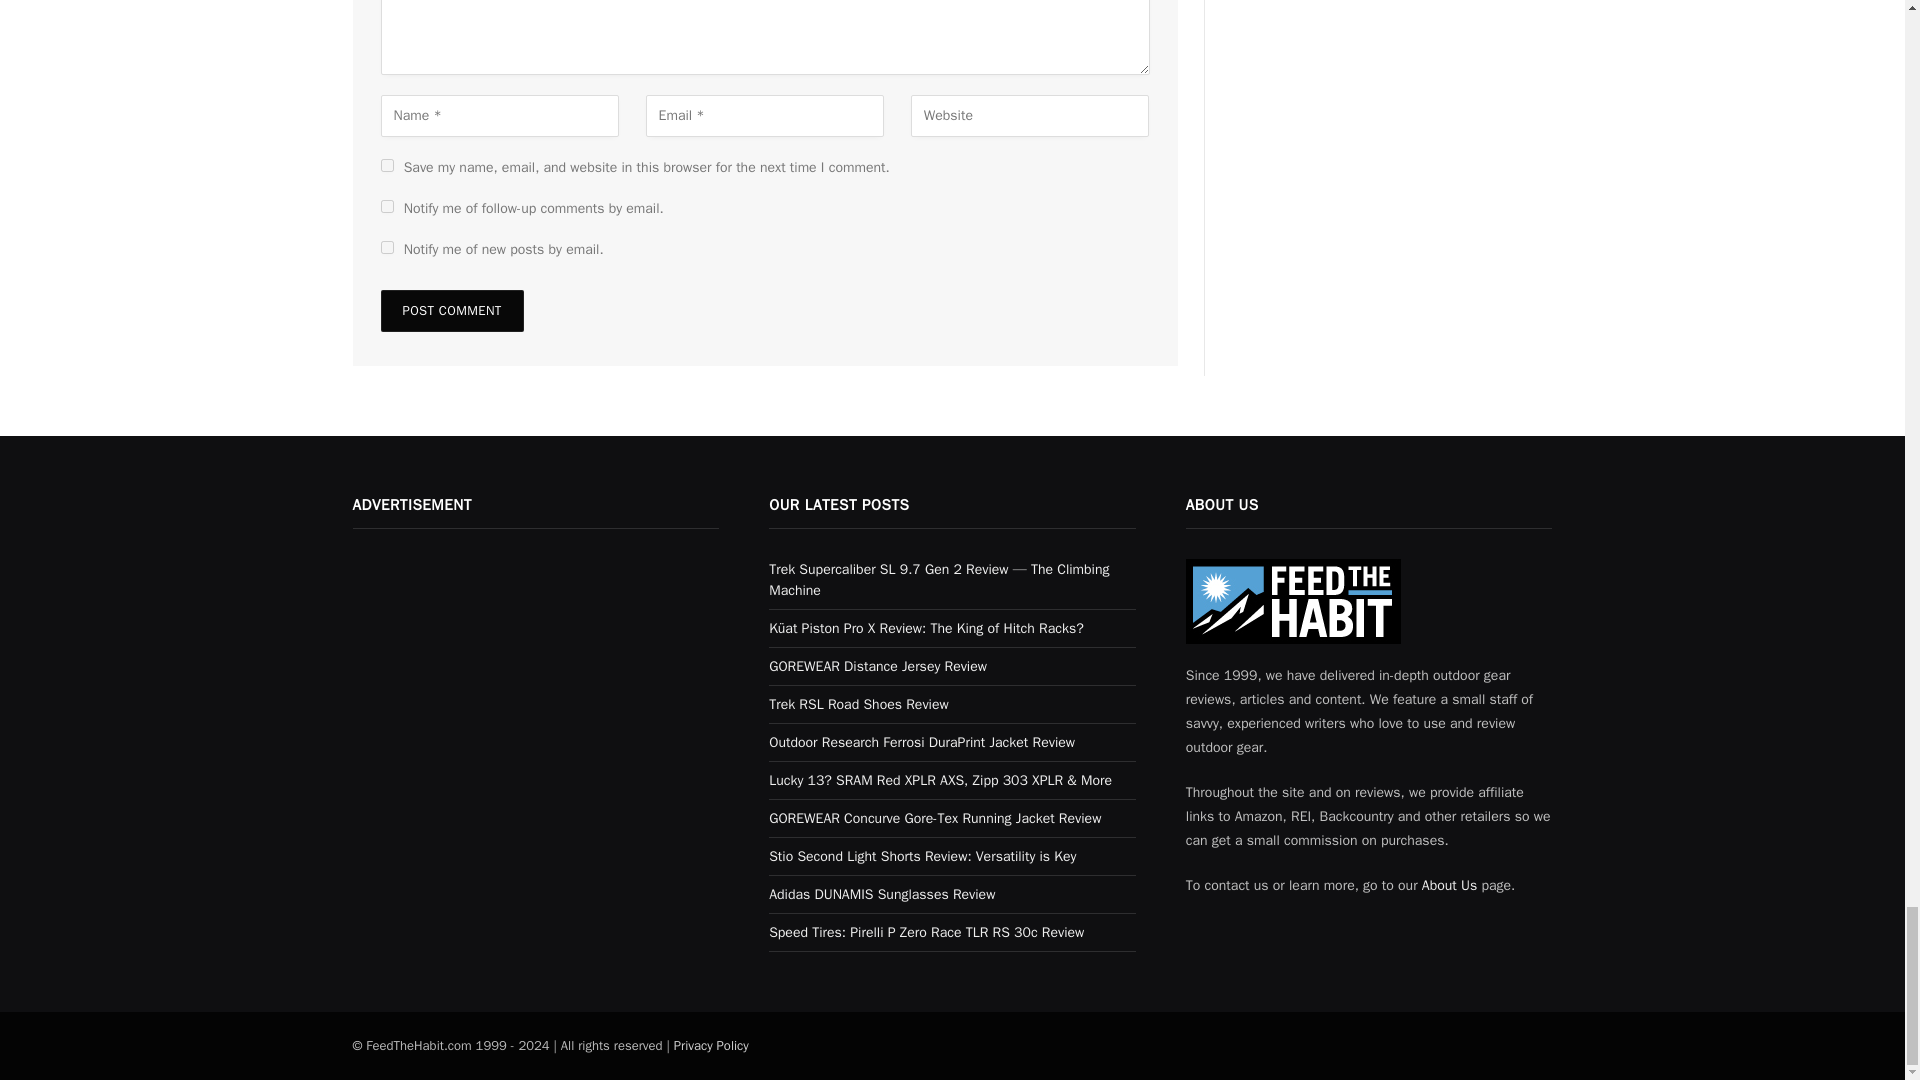 This screenshot has height=1080, width=1920. What do you see at coordinates (386, 246) in the screenshot?
I see `subscribe` at bounding box center [386, 246].